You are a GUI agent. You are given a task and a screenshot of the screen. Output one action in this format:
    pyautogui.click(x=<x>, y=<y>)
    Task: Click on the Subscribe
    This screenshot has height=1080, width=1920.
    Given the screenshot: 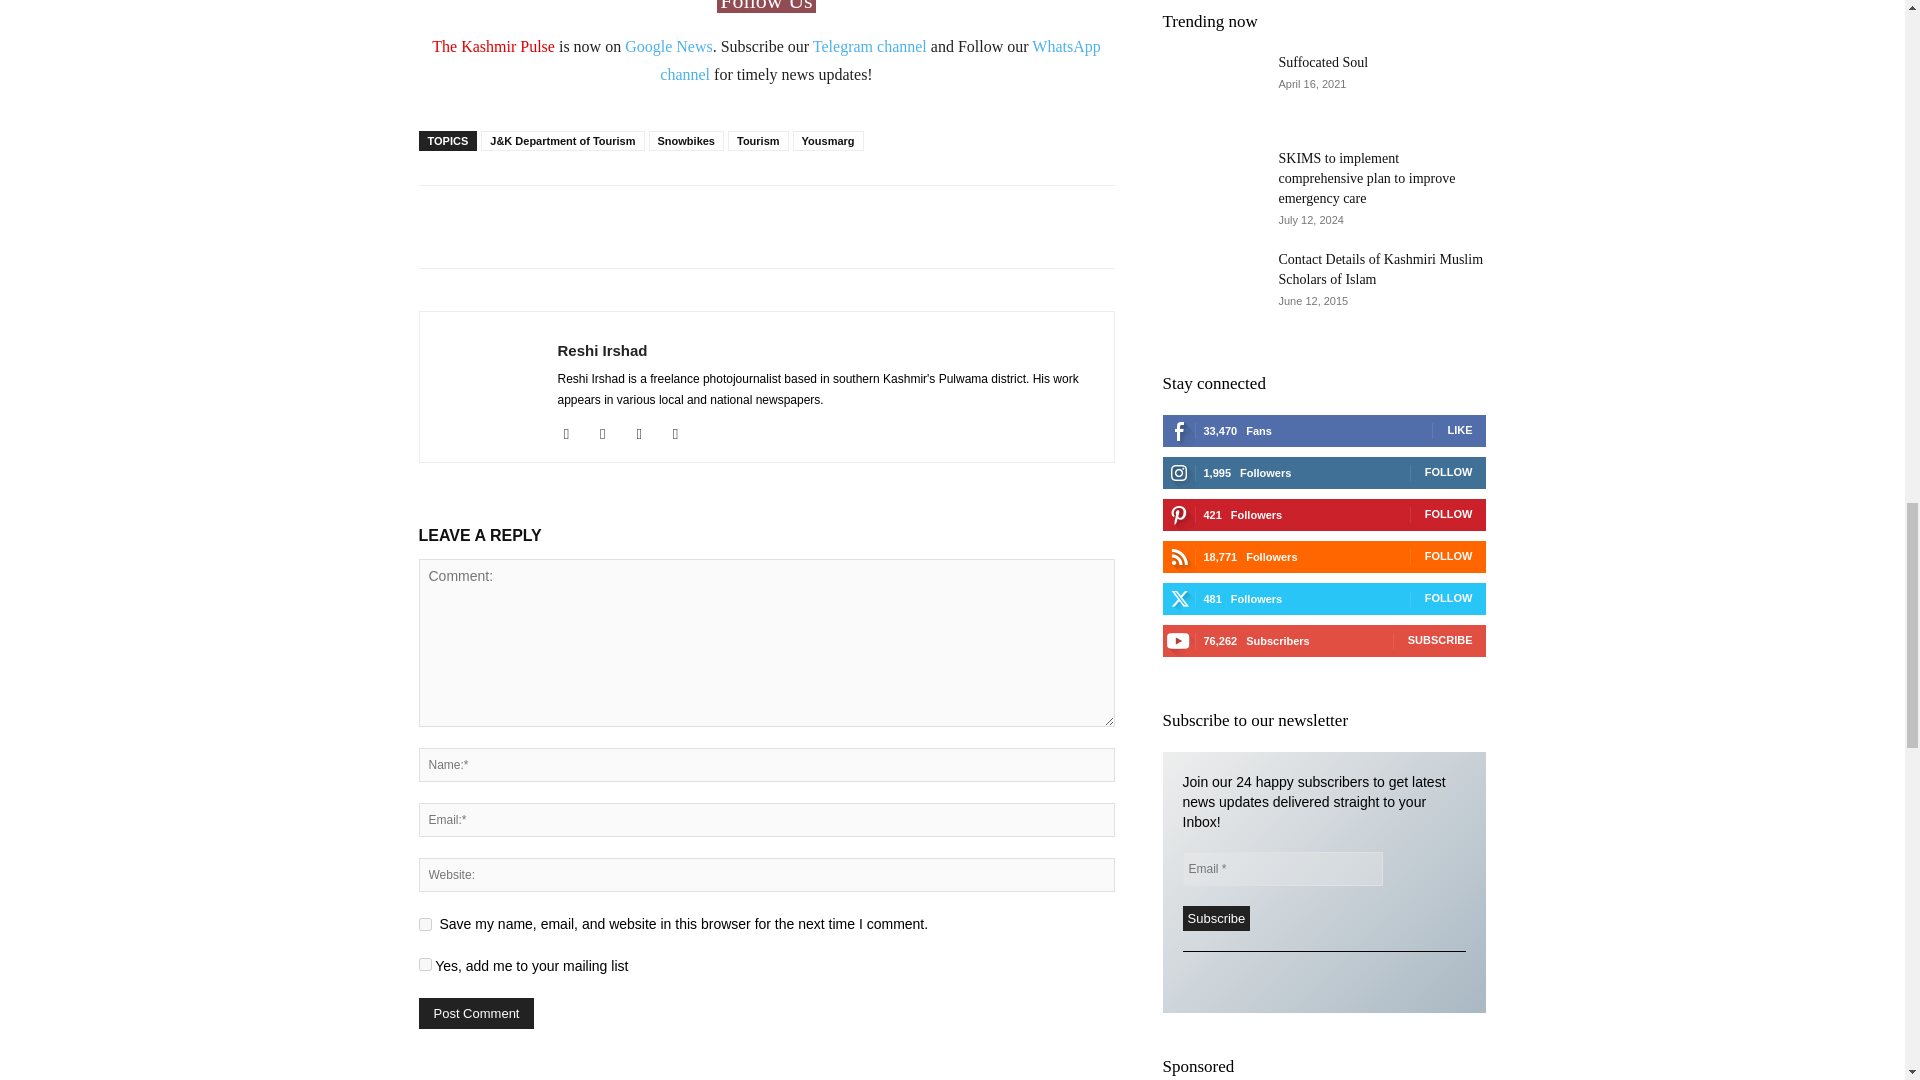 What is the action you would take?
    pyautogui.click(x=1216, y=918)
    